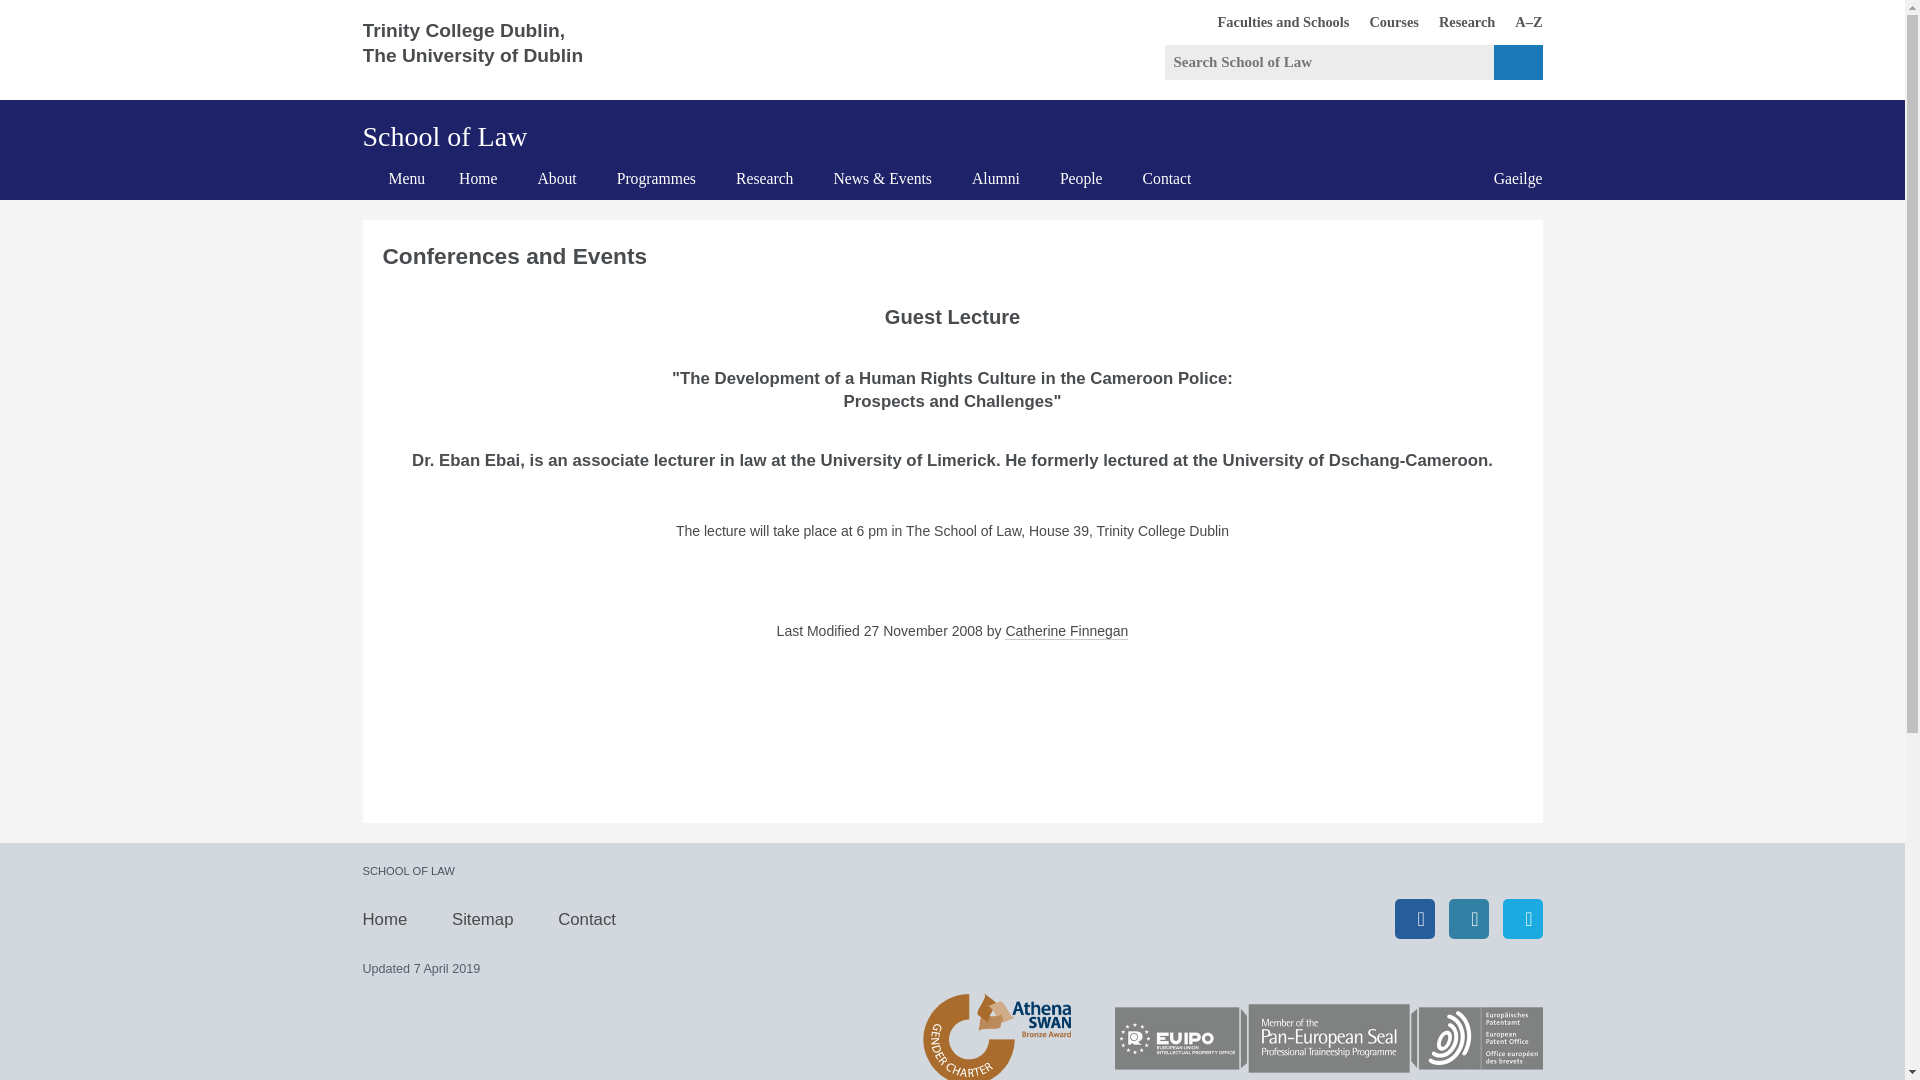 The height and width of the screenshot is (1080, 1920). I want to click on People, so click(1082, 178).